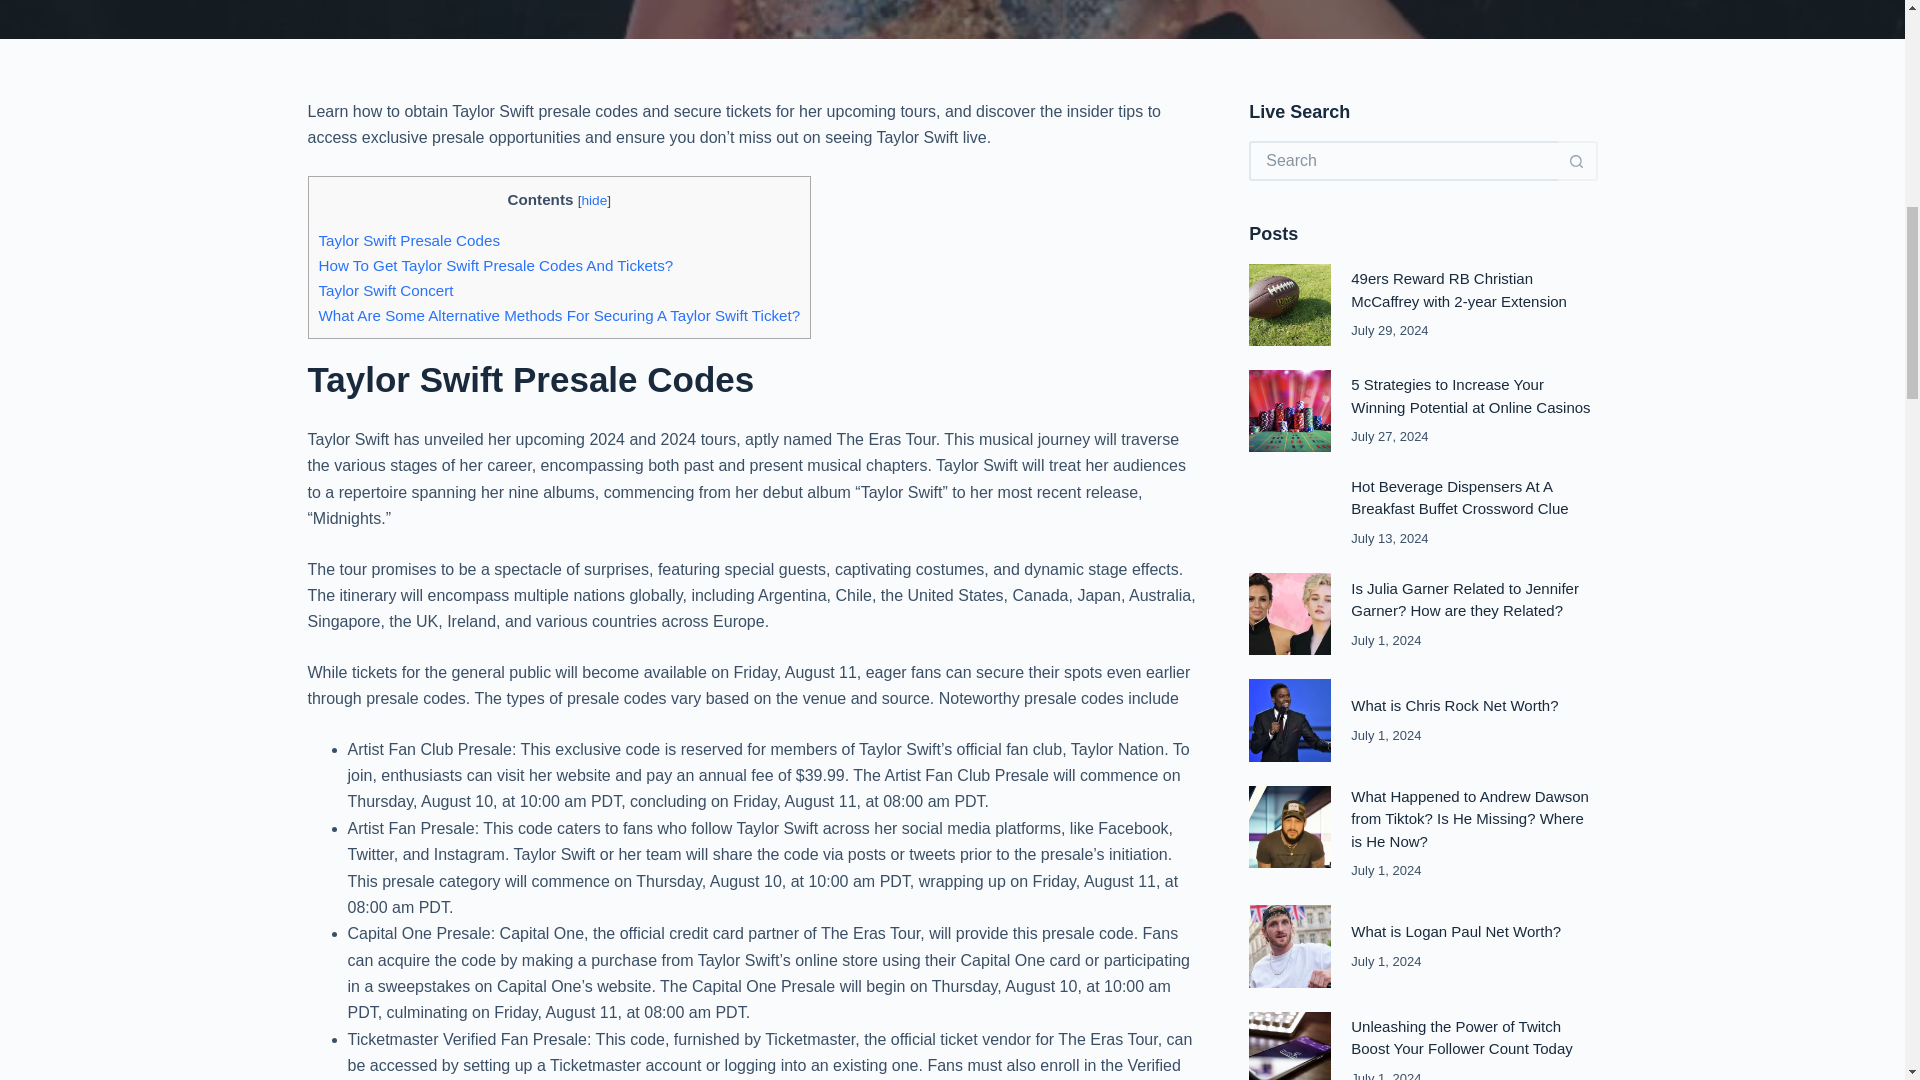  Describe the element at coordinates (496, 266) in the screenshot. I see `How To Get Taylor Swift Presale Codes And Tickets?` at that location.